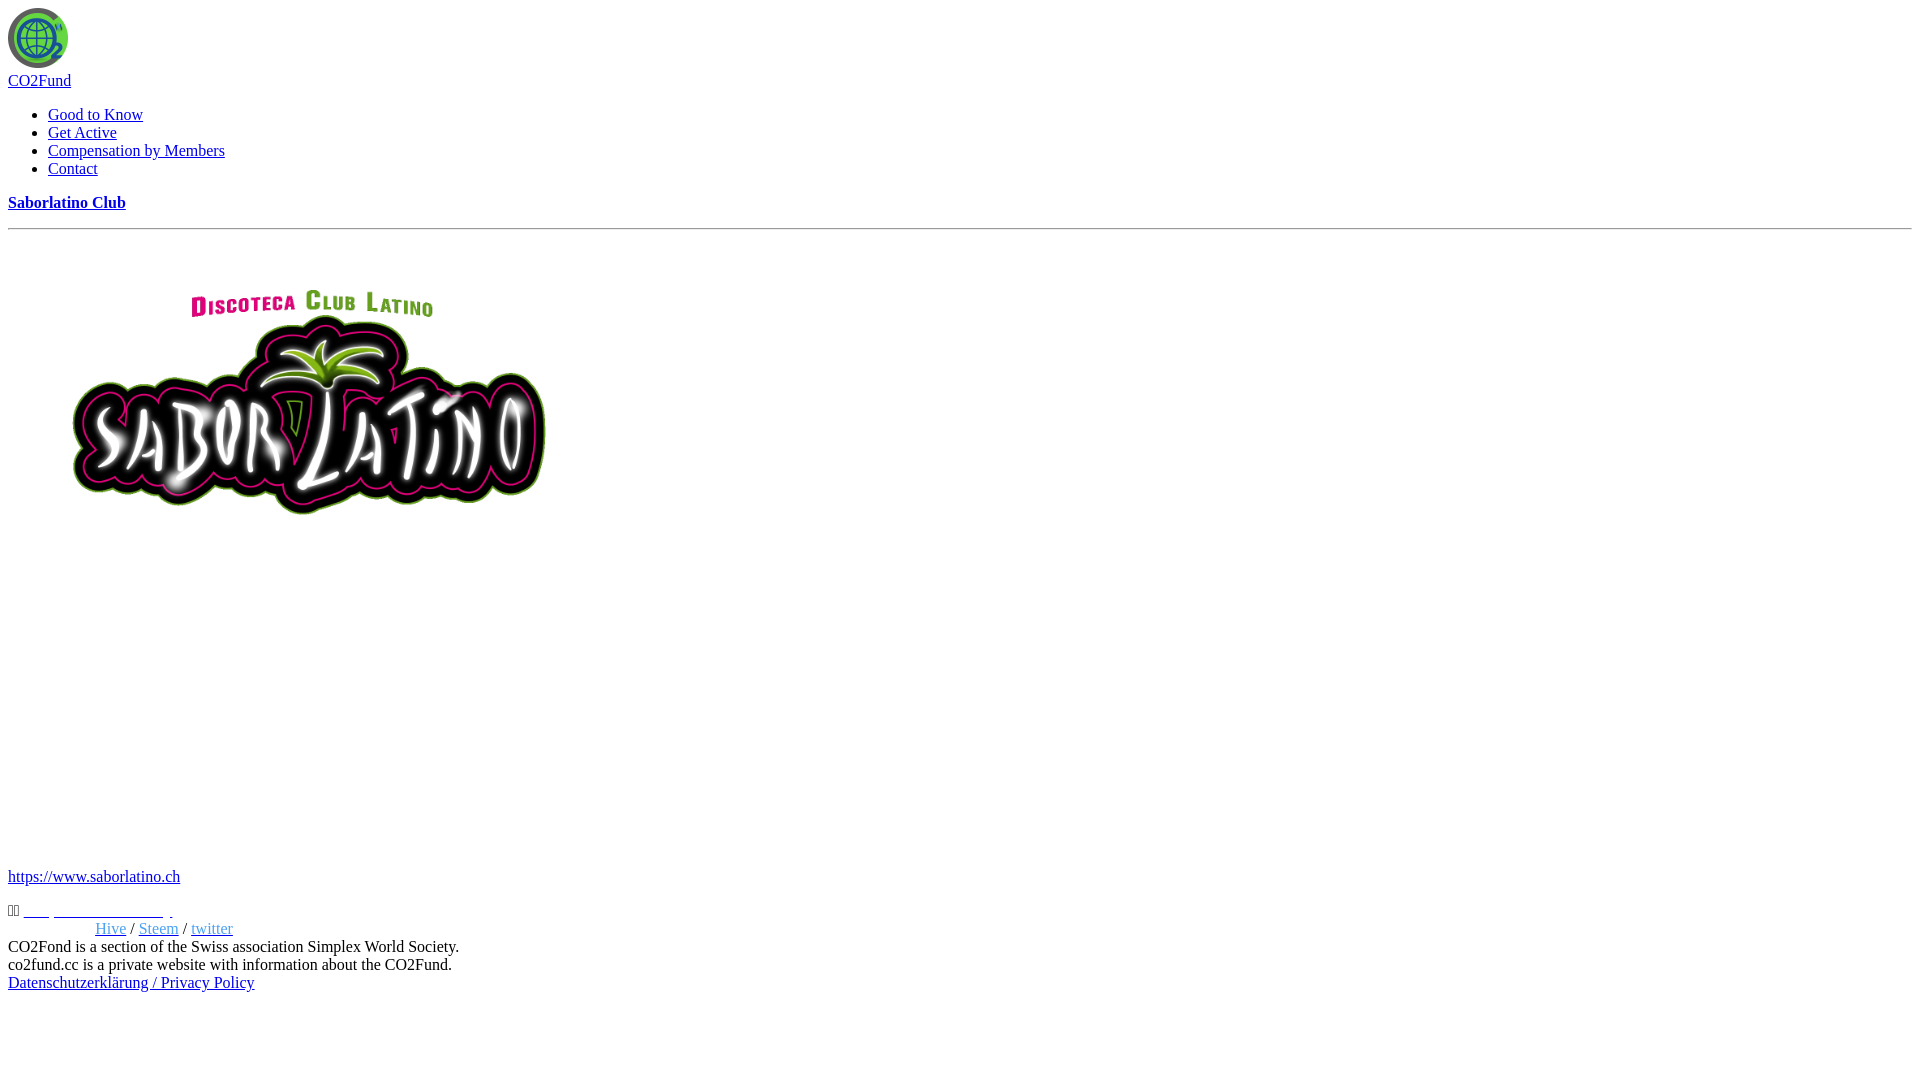  I want to click on Compensation by Members, so click(136, 150).